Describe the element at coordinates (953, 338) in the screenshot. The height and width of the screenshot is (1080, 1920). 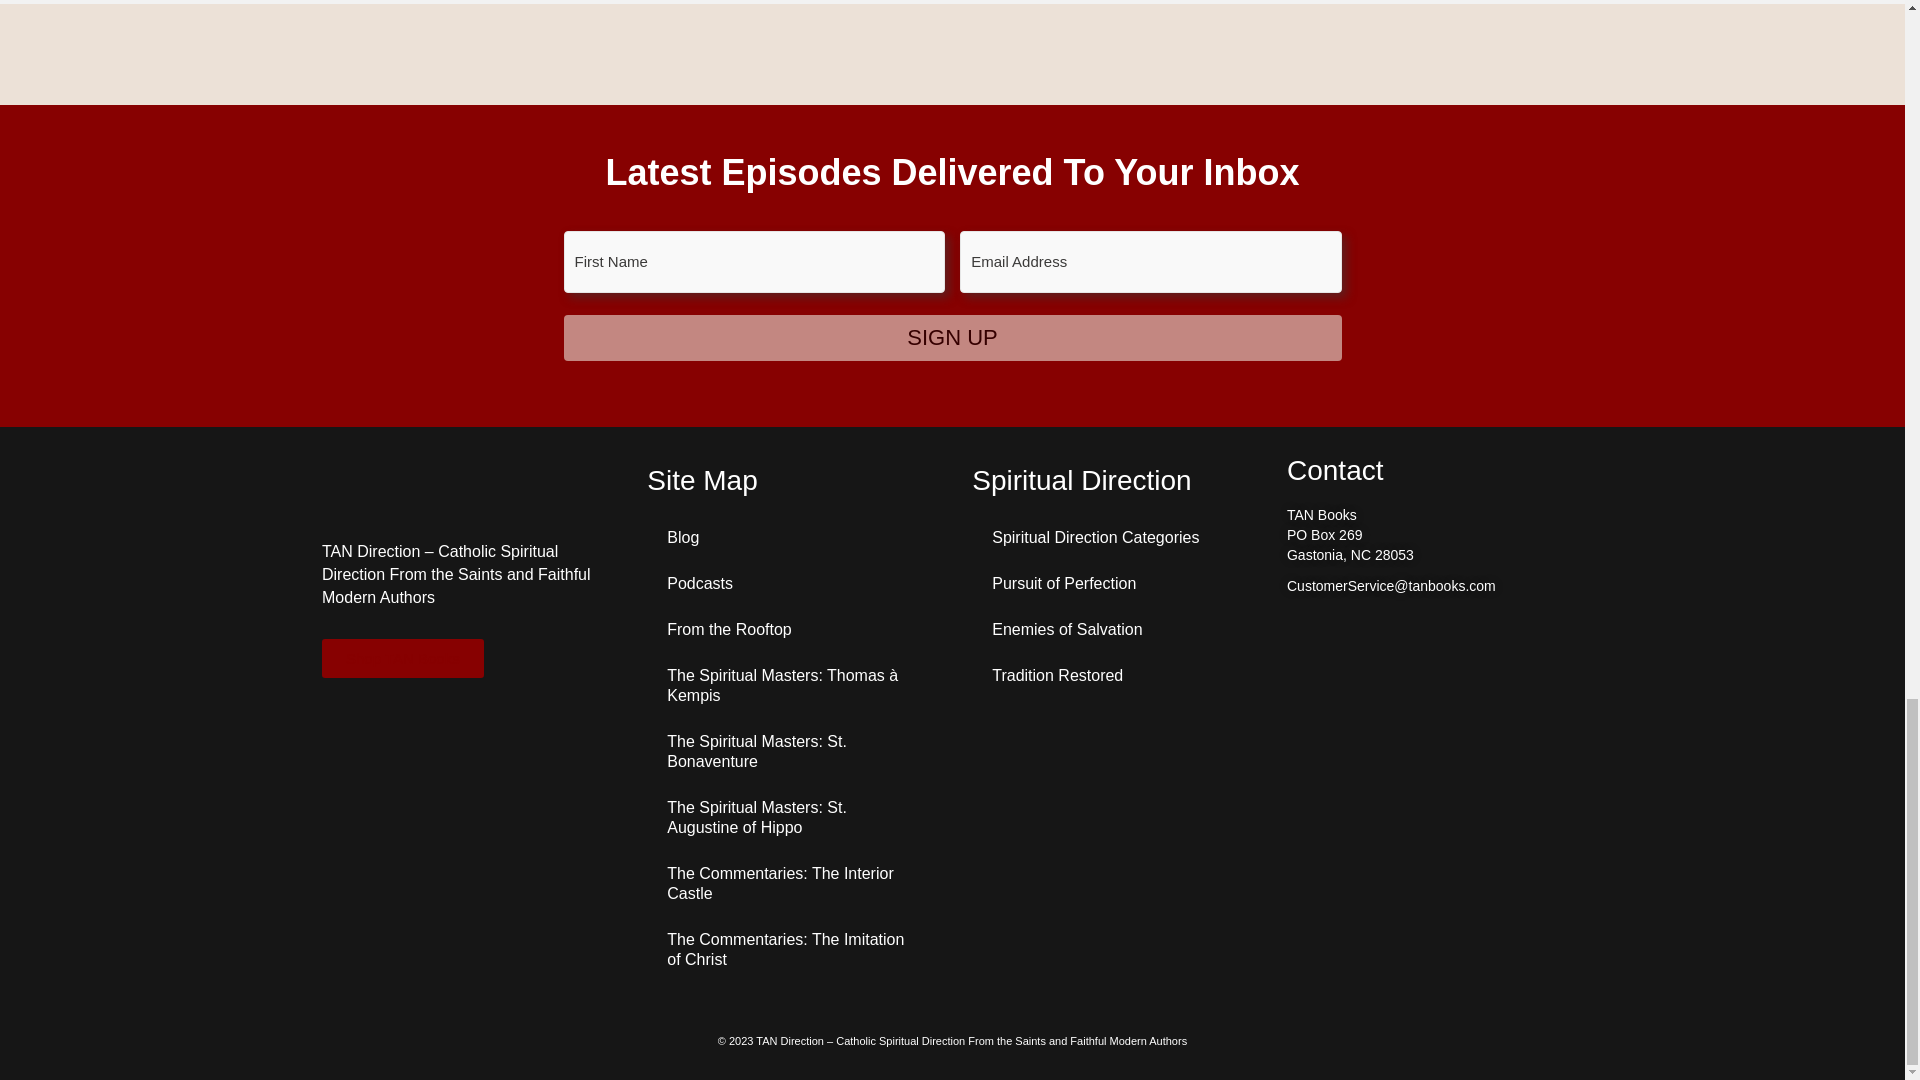
I see `Sign Up` at that location.